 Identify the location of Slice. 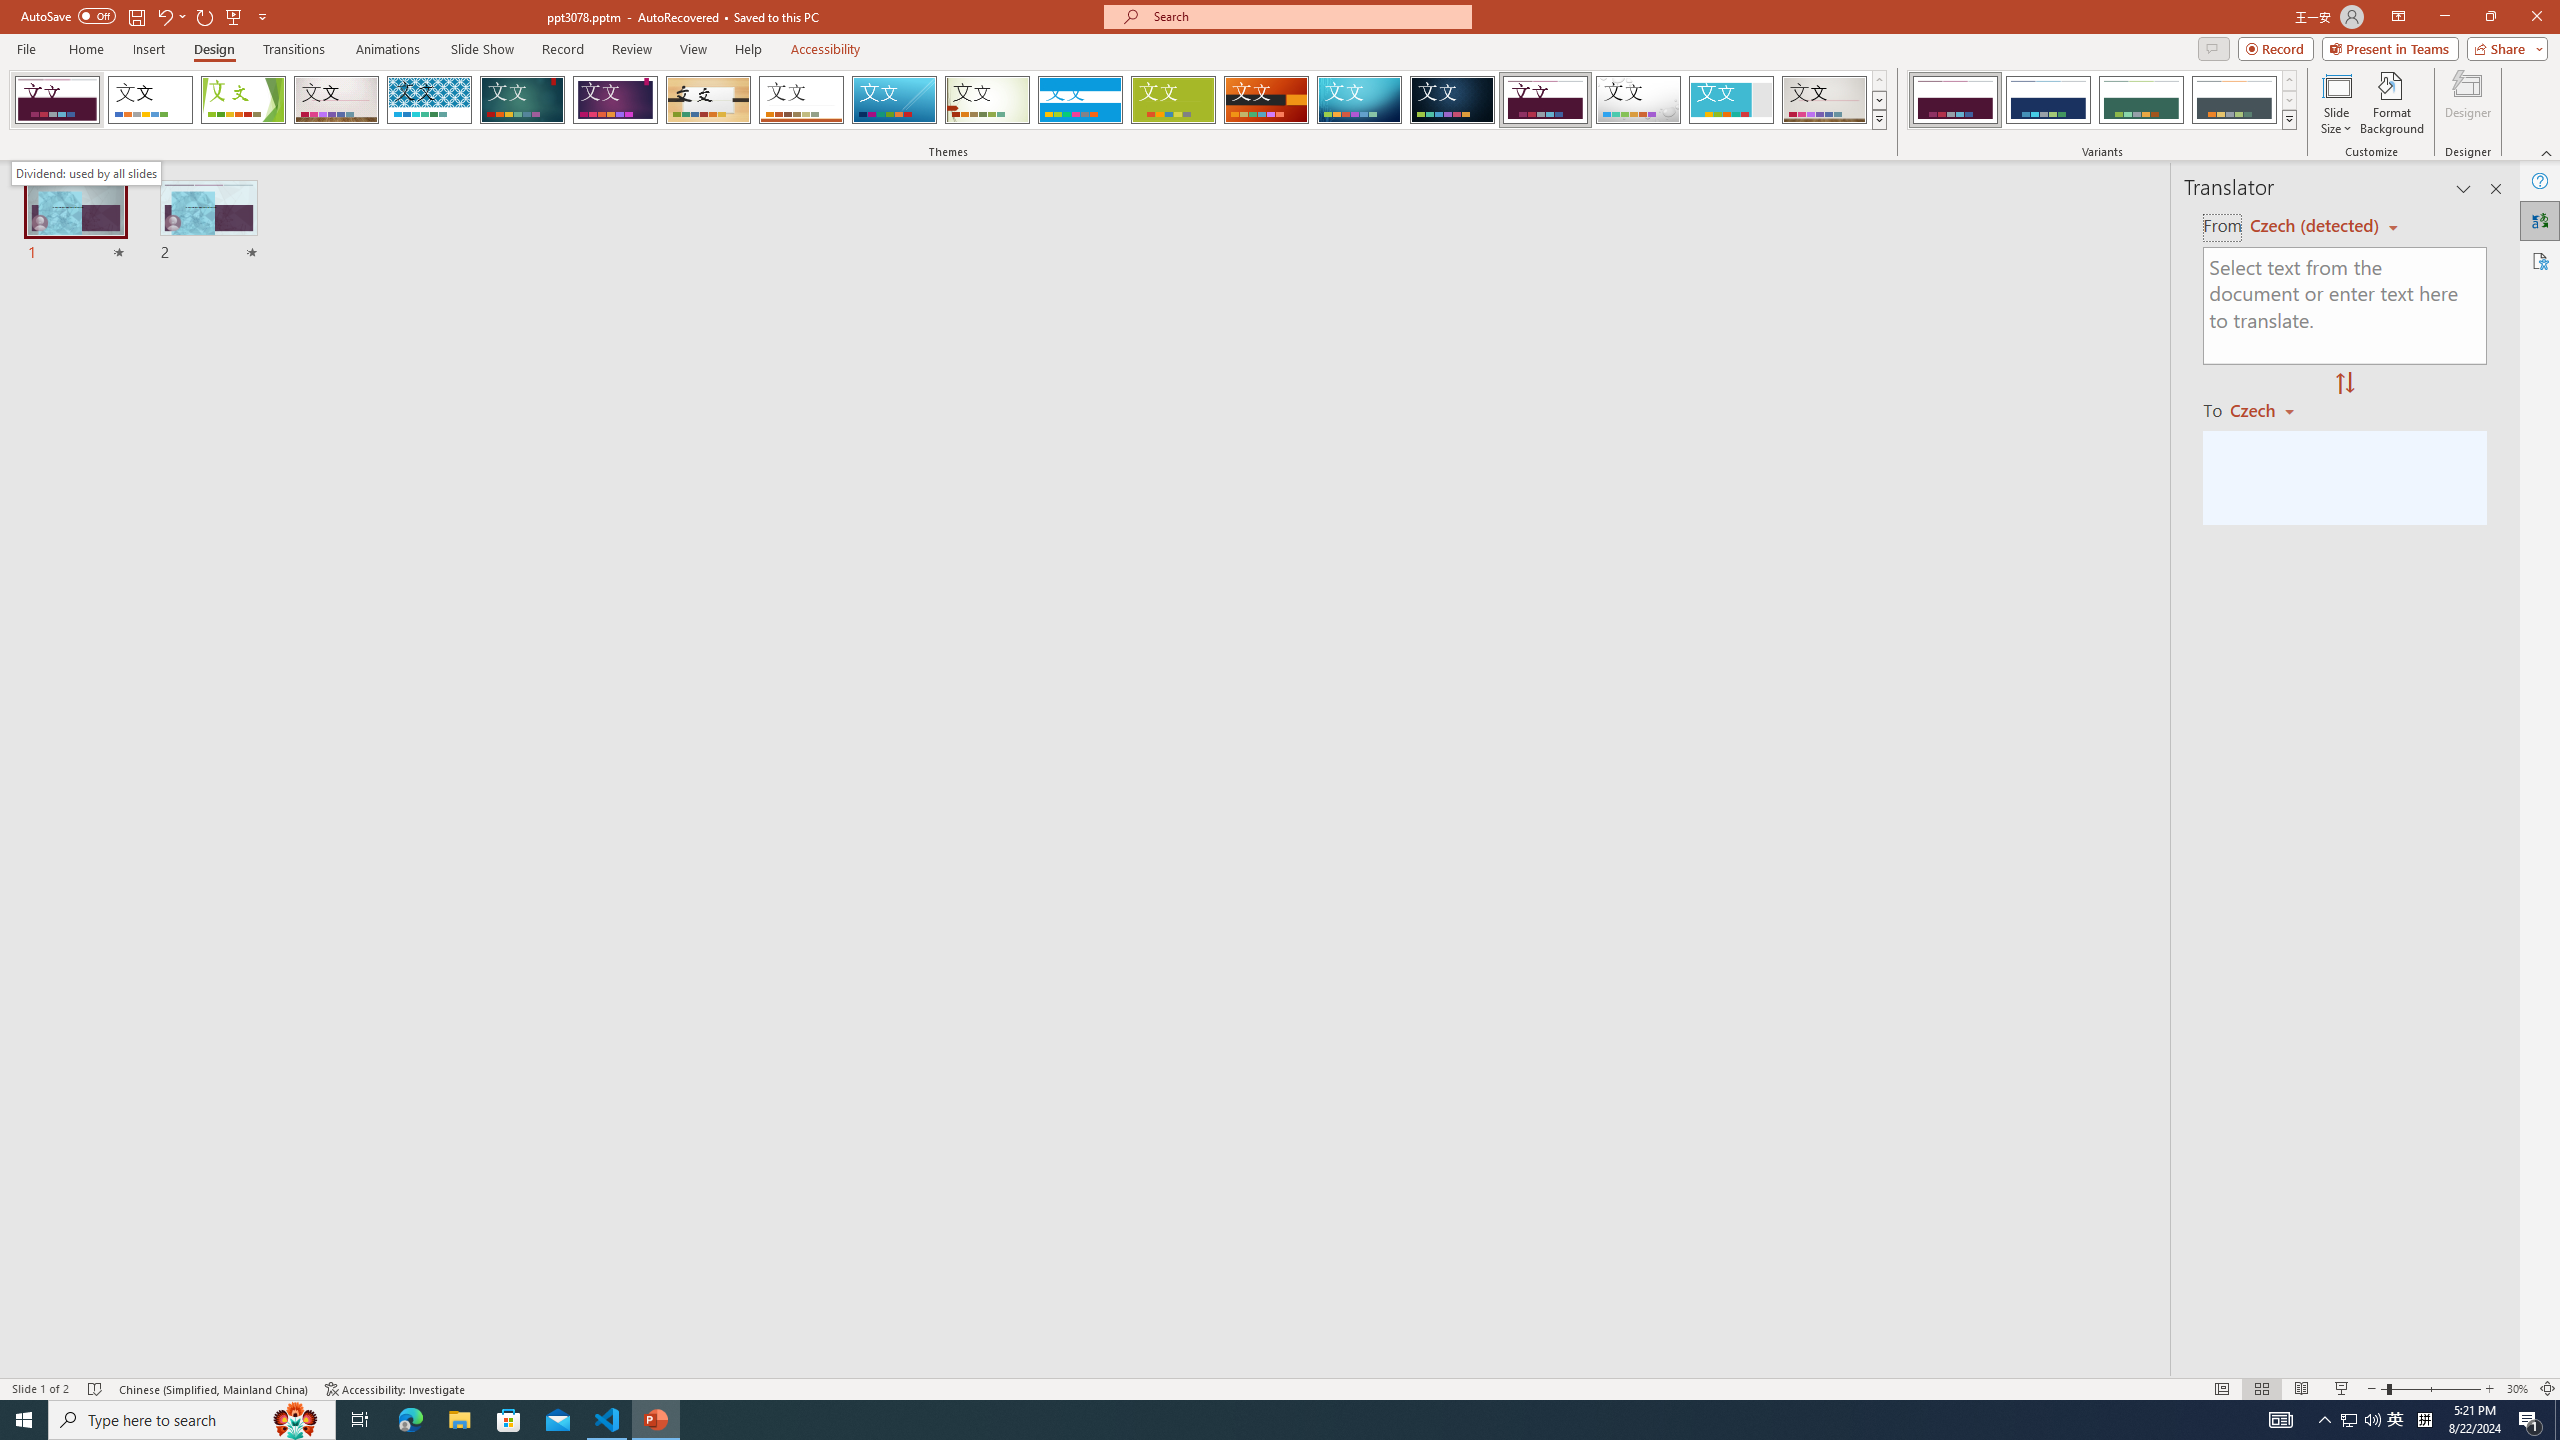
(894, 100).